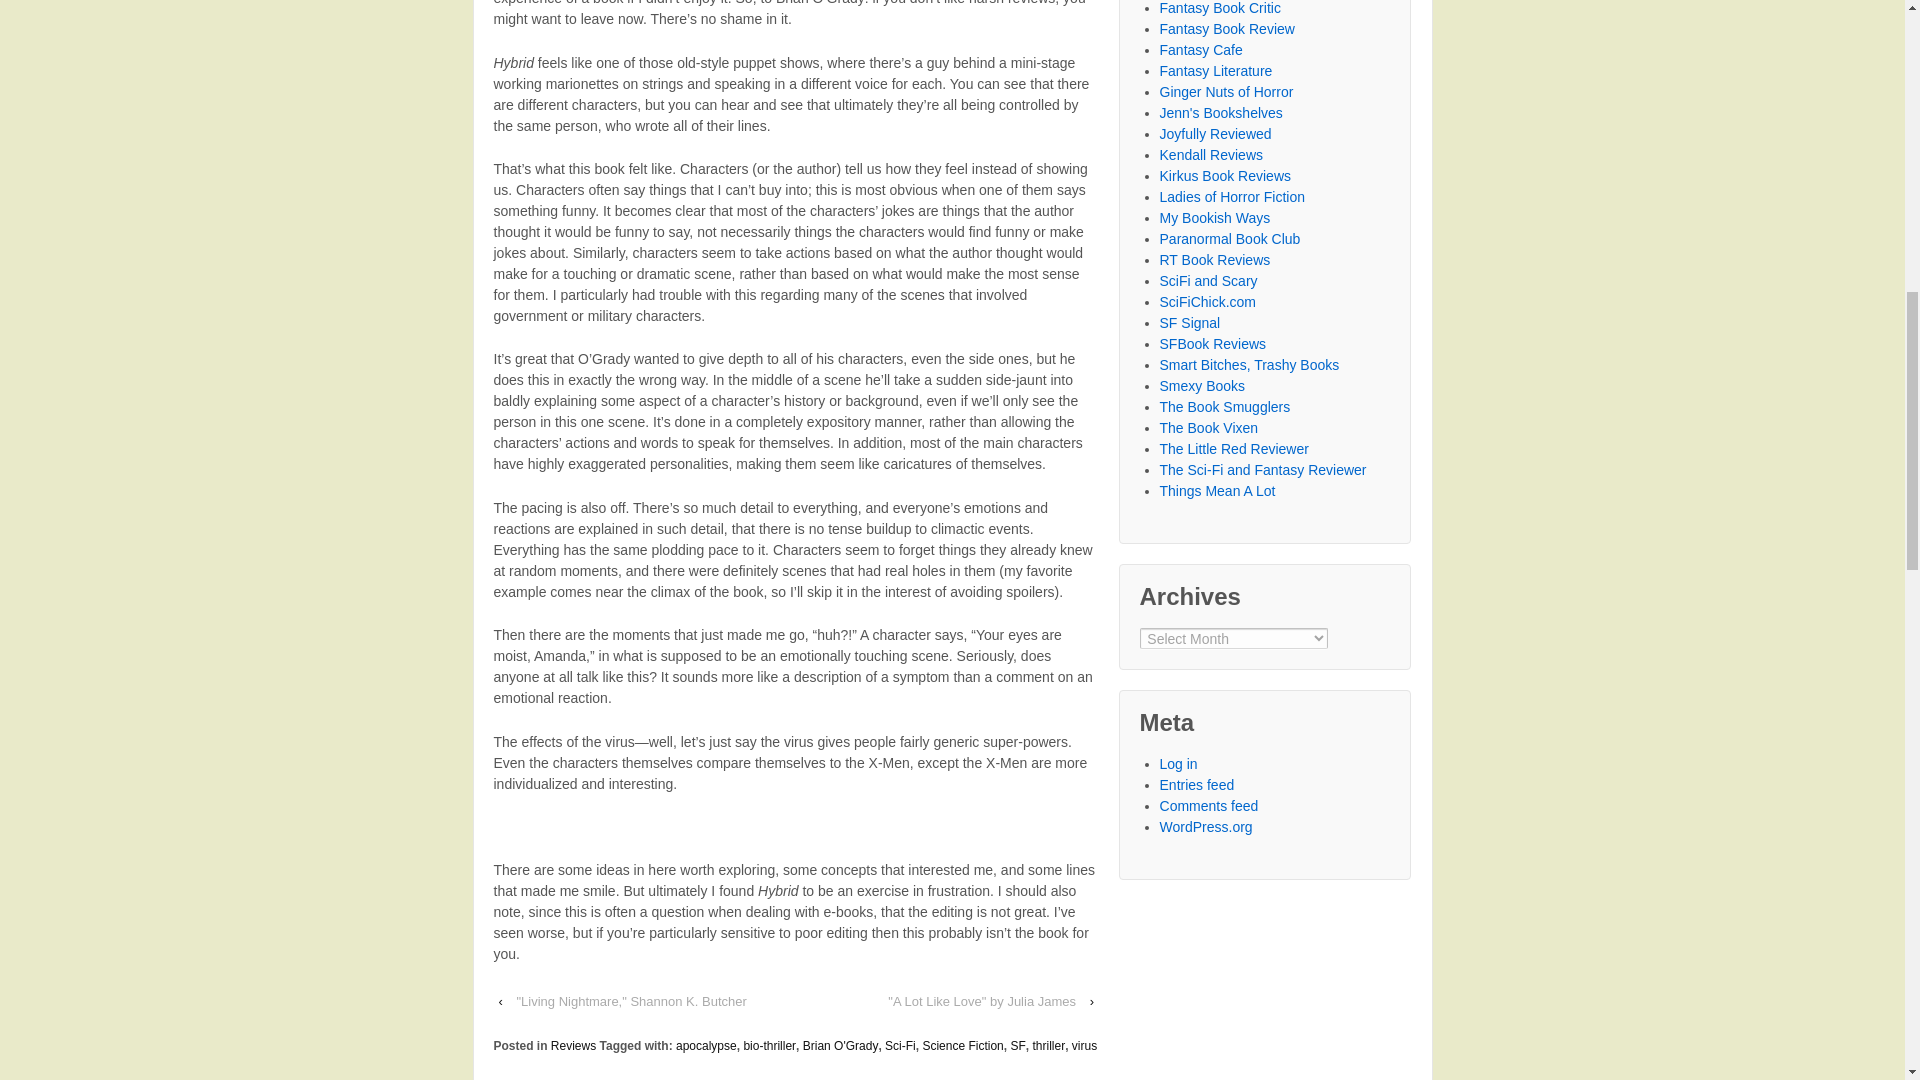 The image size is (1920, 1080). Describe the element at coordinates (982, 1002) in the screenshot. I see `"A Lot Like Love" by Julia James` at that location.